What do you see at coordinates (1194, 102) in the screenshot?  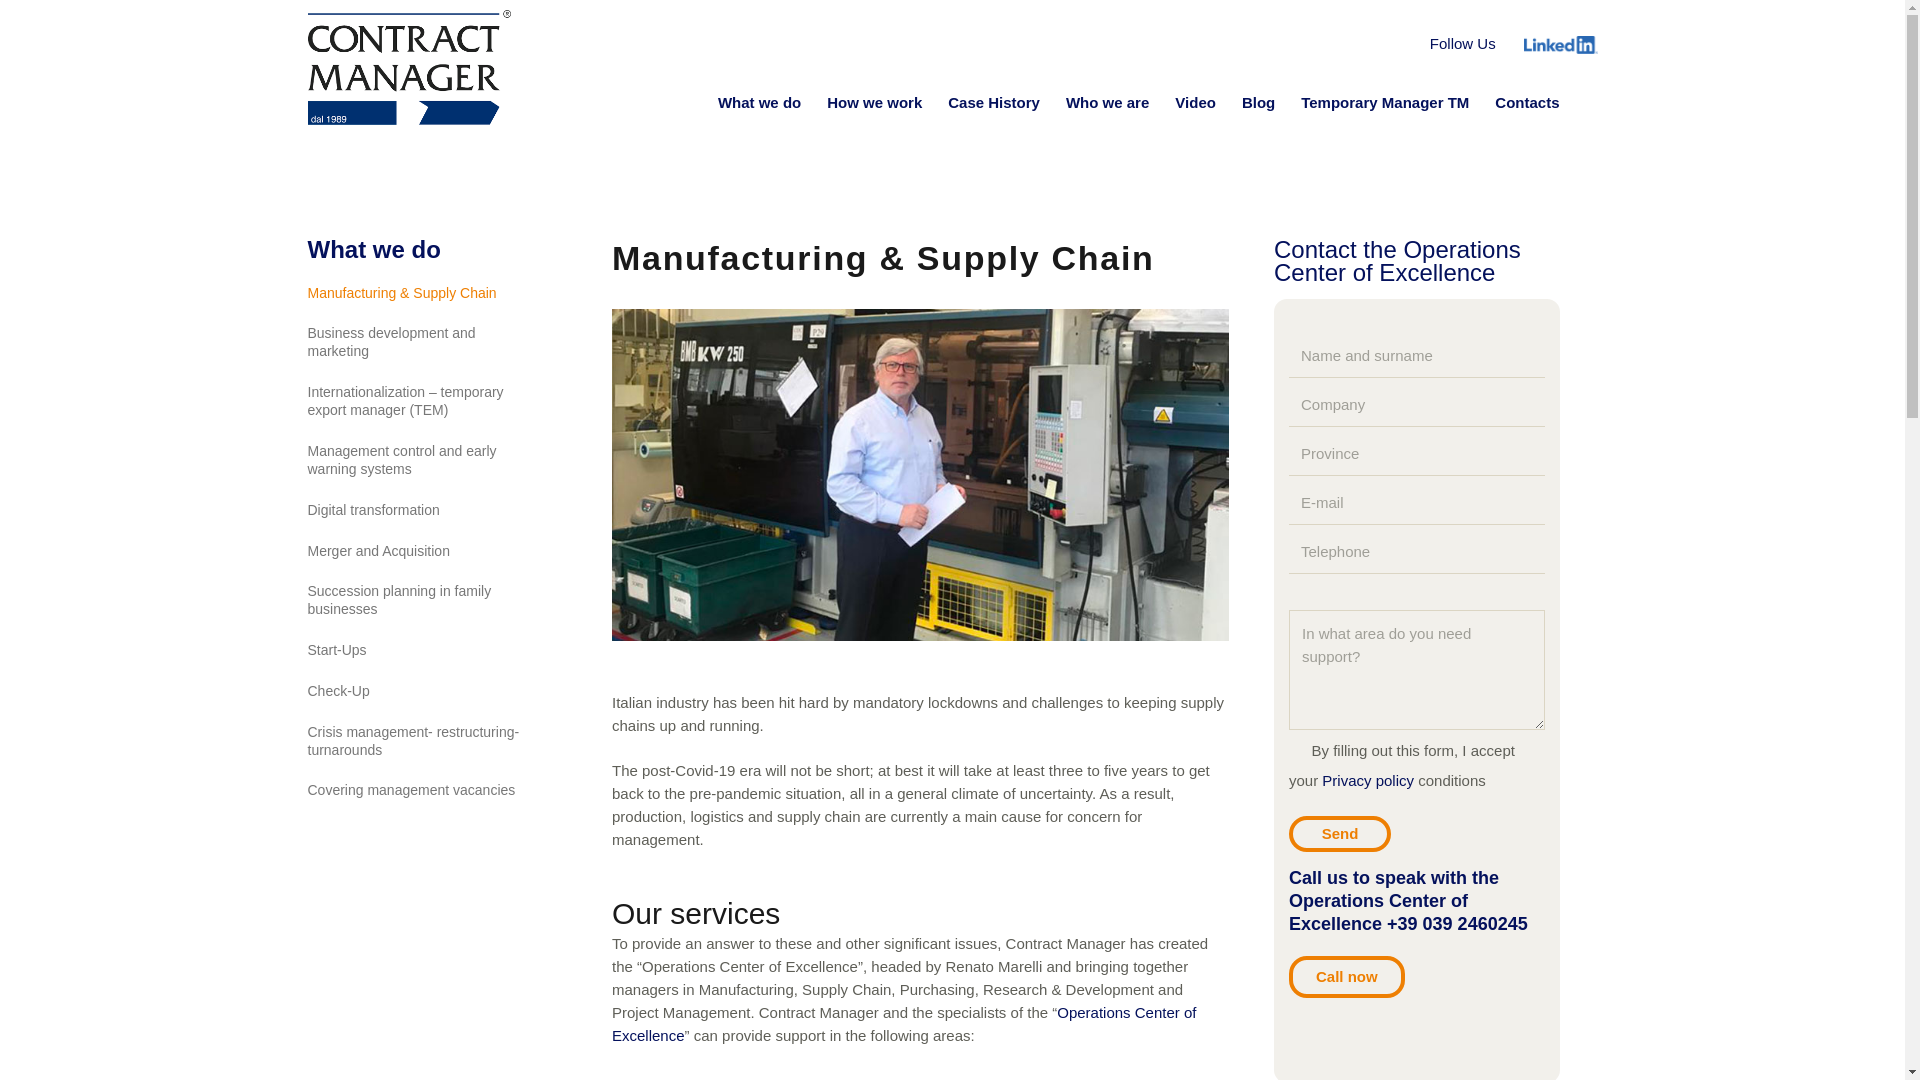 I see `Video` at bounding box center [1194, 102].